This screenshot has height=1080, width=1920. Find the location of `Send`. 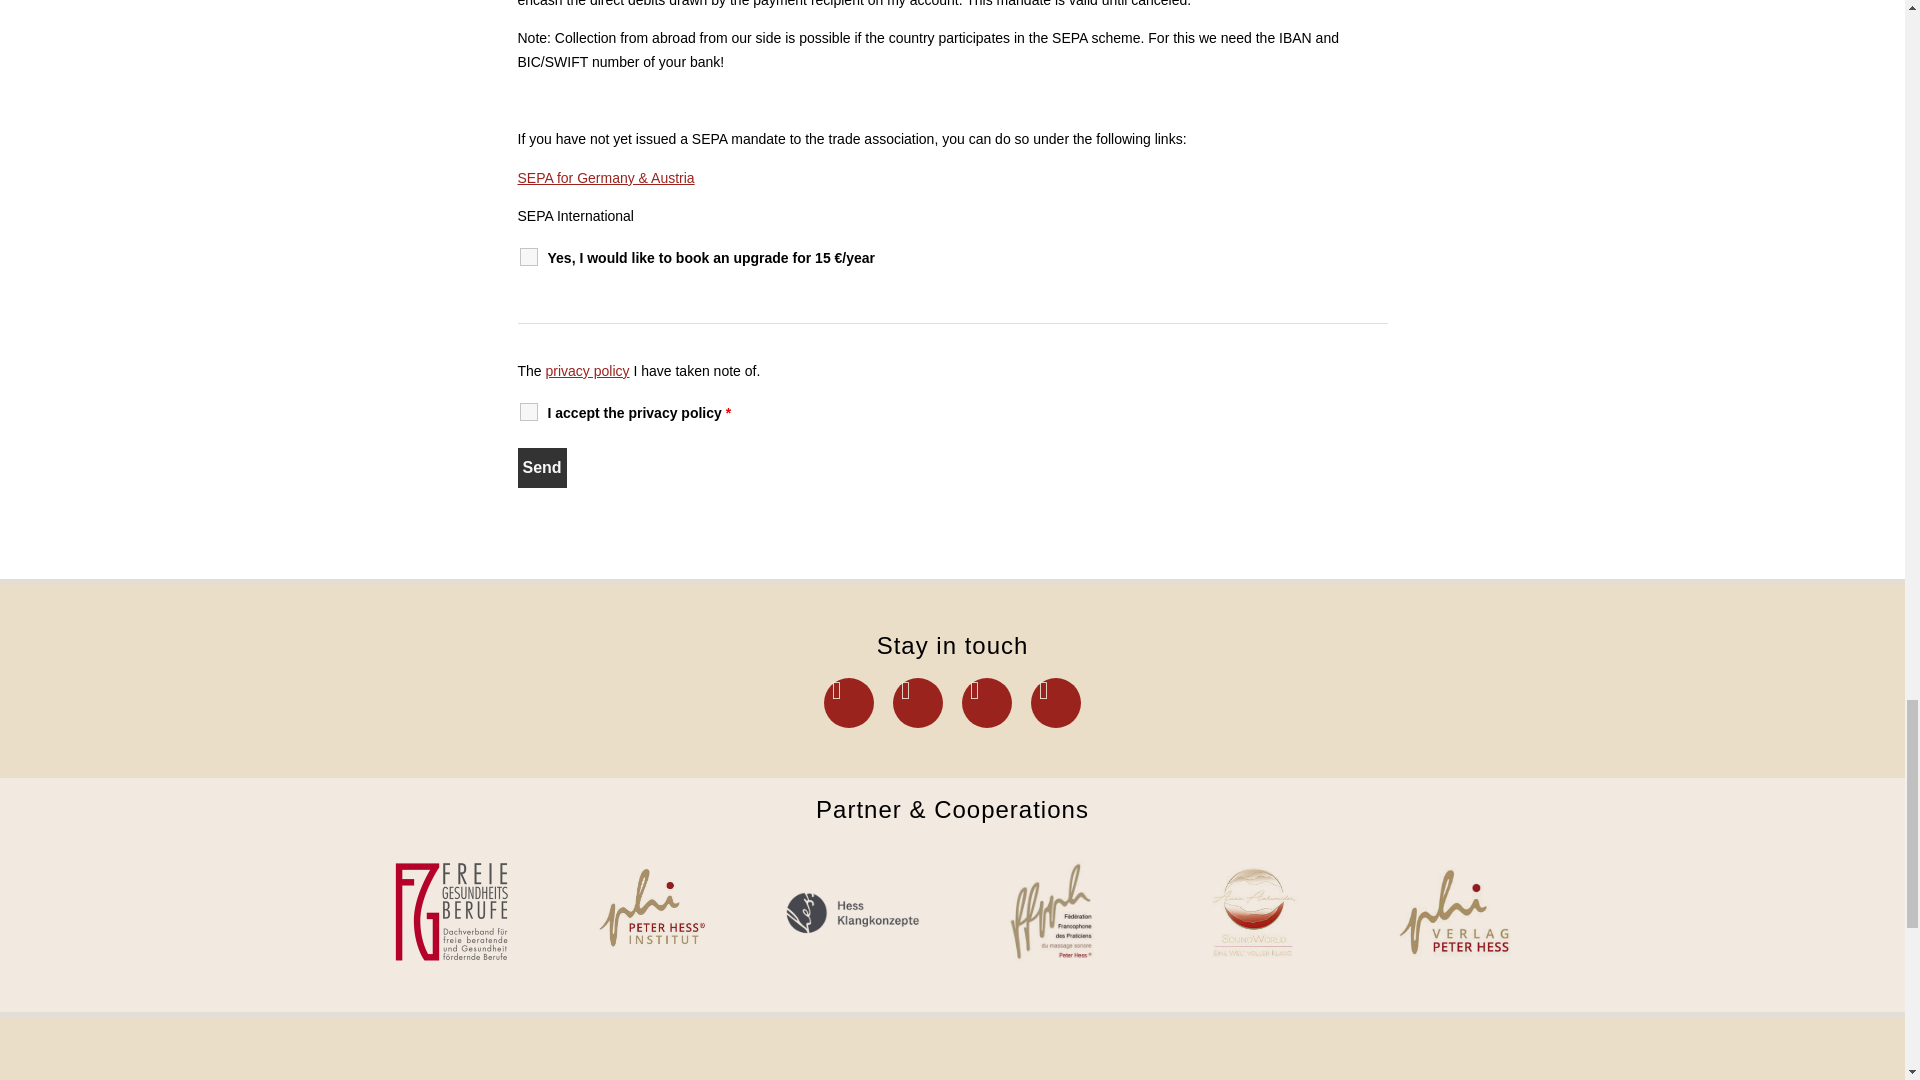

Send is located at coordinates (542, 468).